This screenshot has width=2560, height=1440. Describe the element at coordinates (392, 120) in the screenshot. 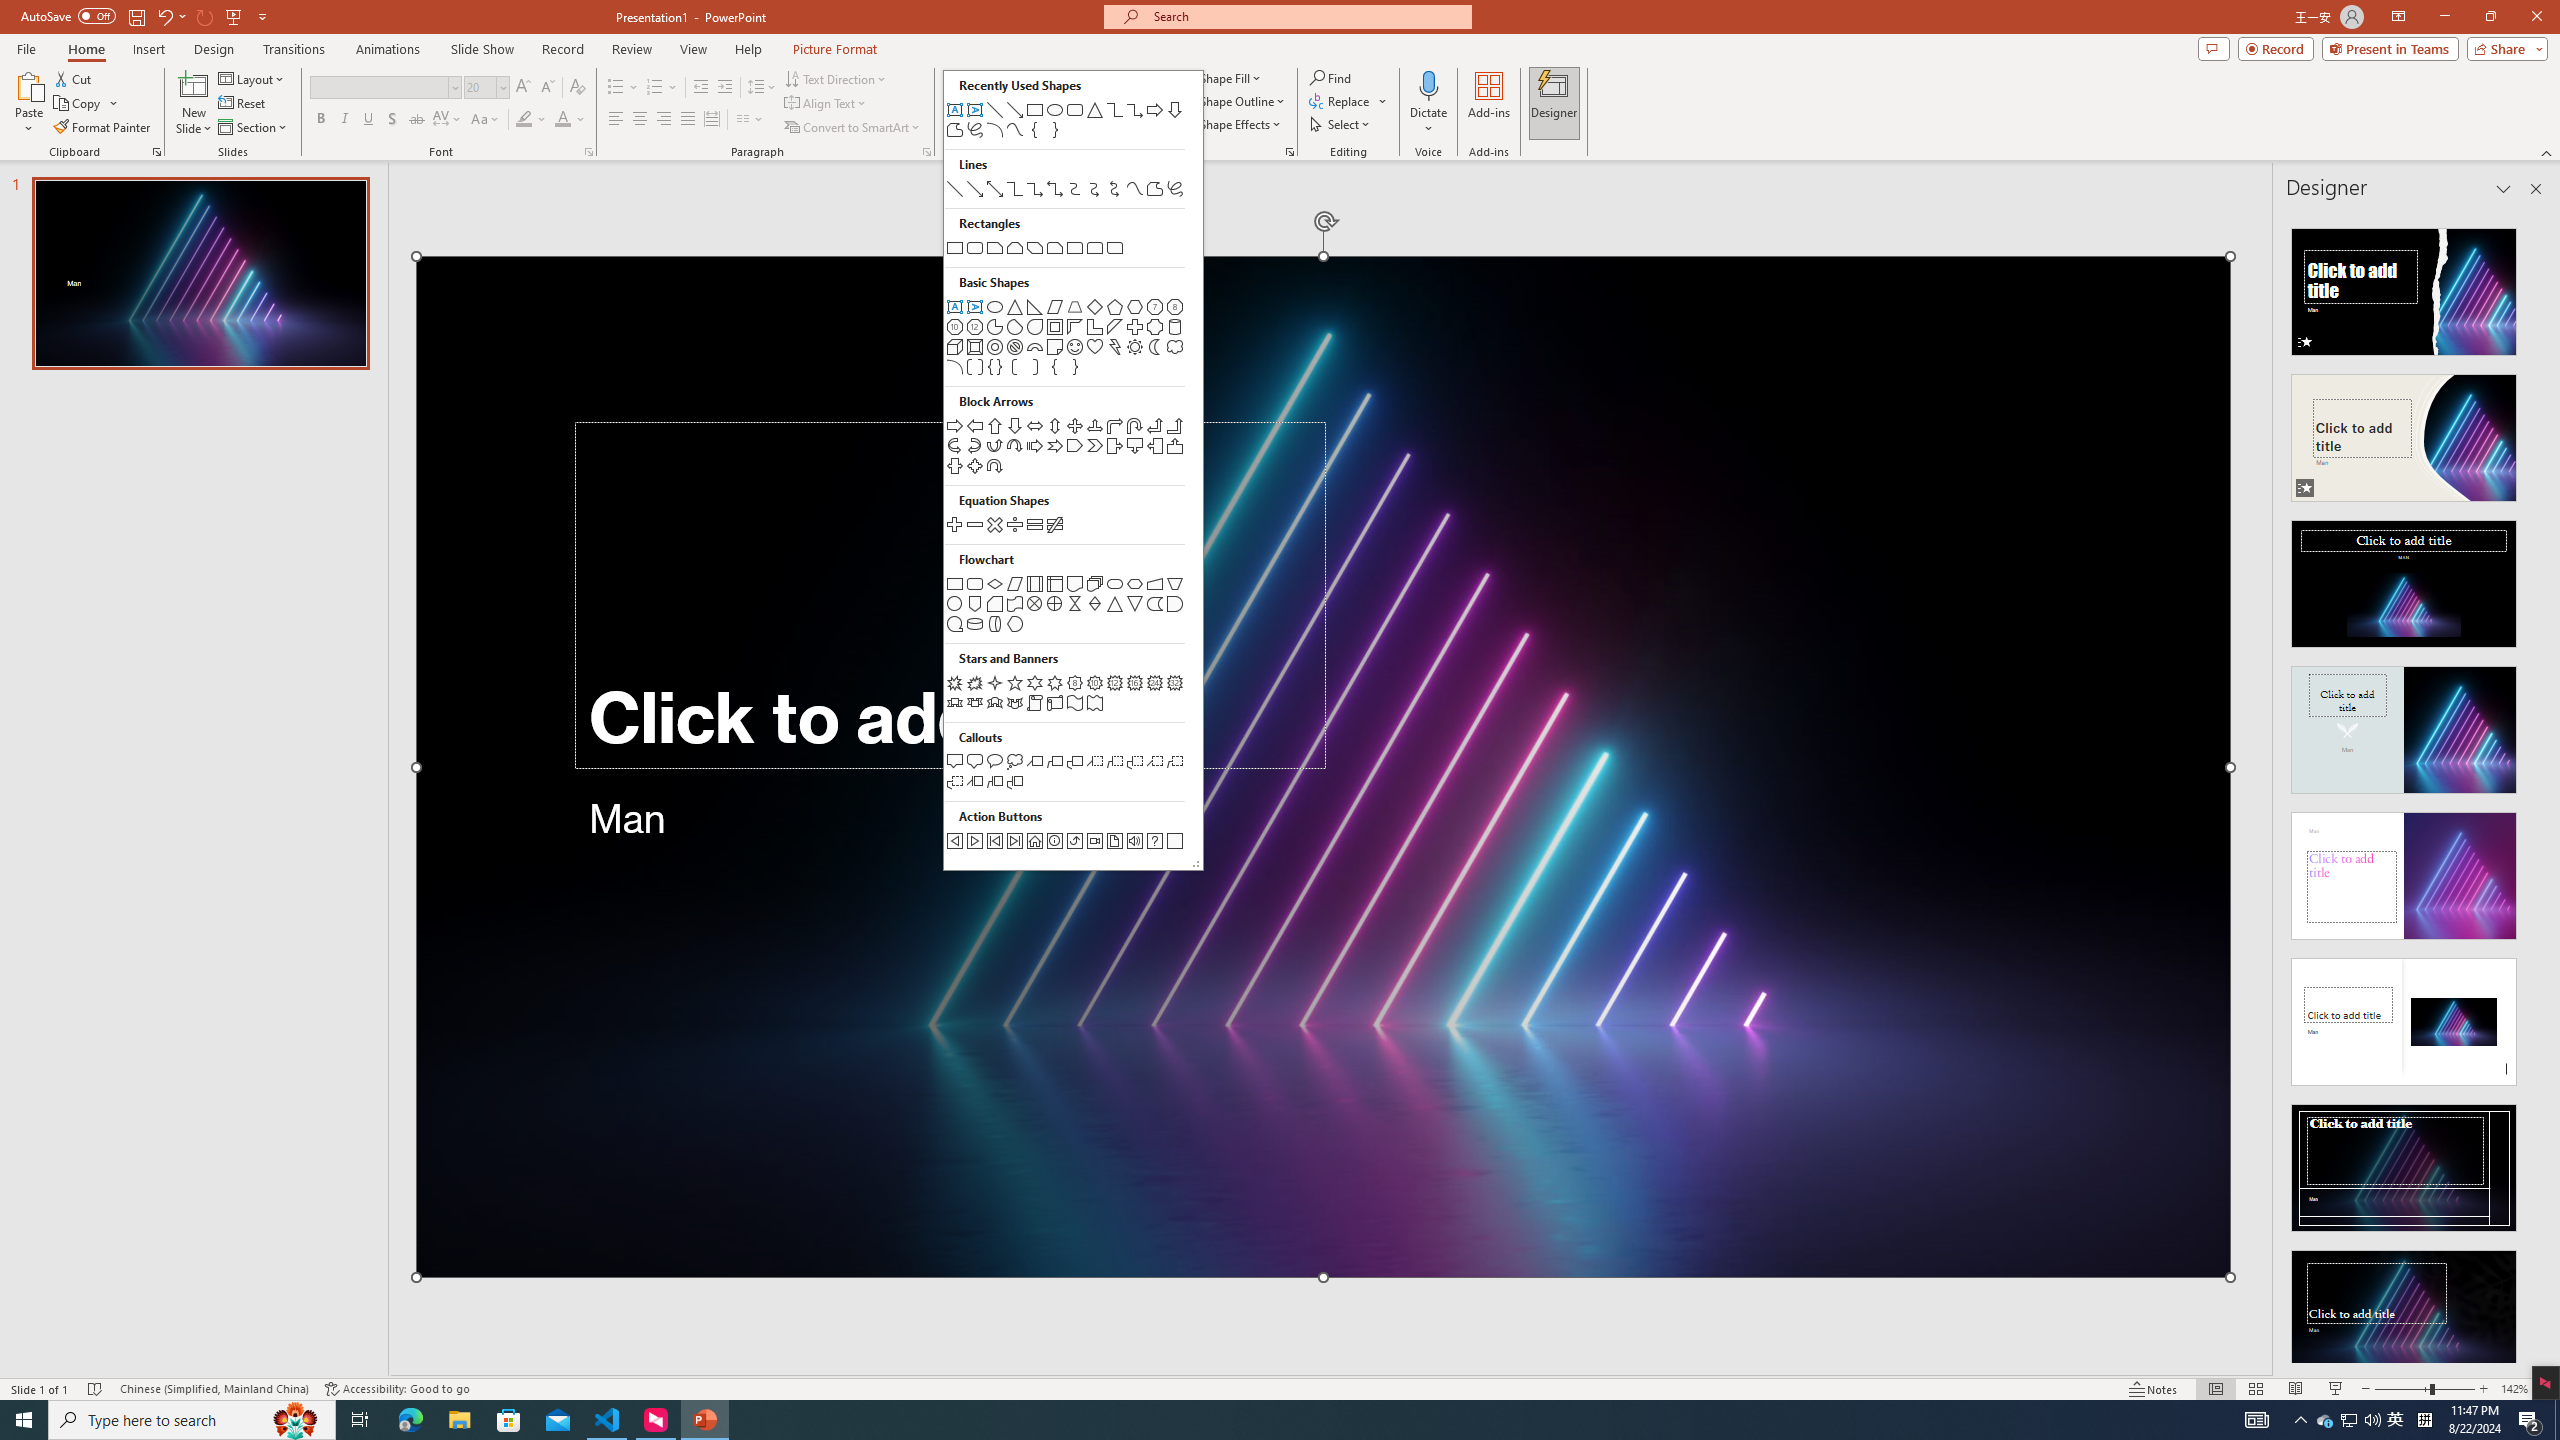

I see `Shadow` at that location.